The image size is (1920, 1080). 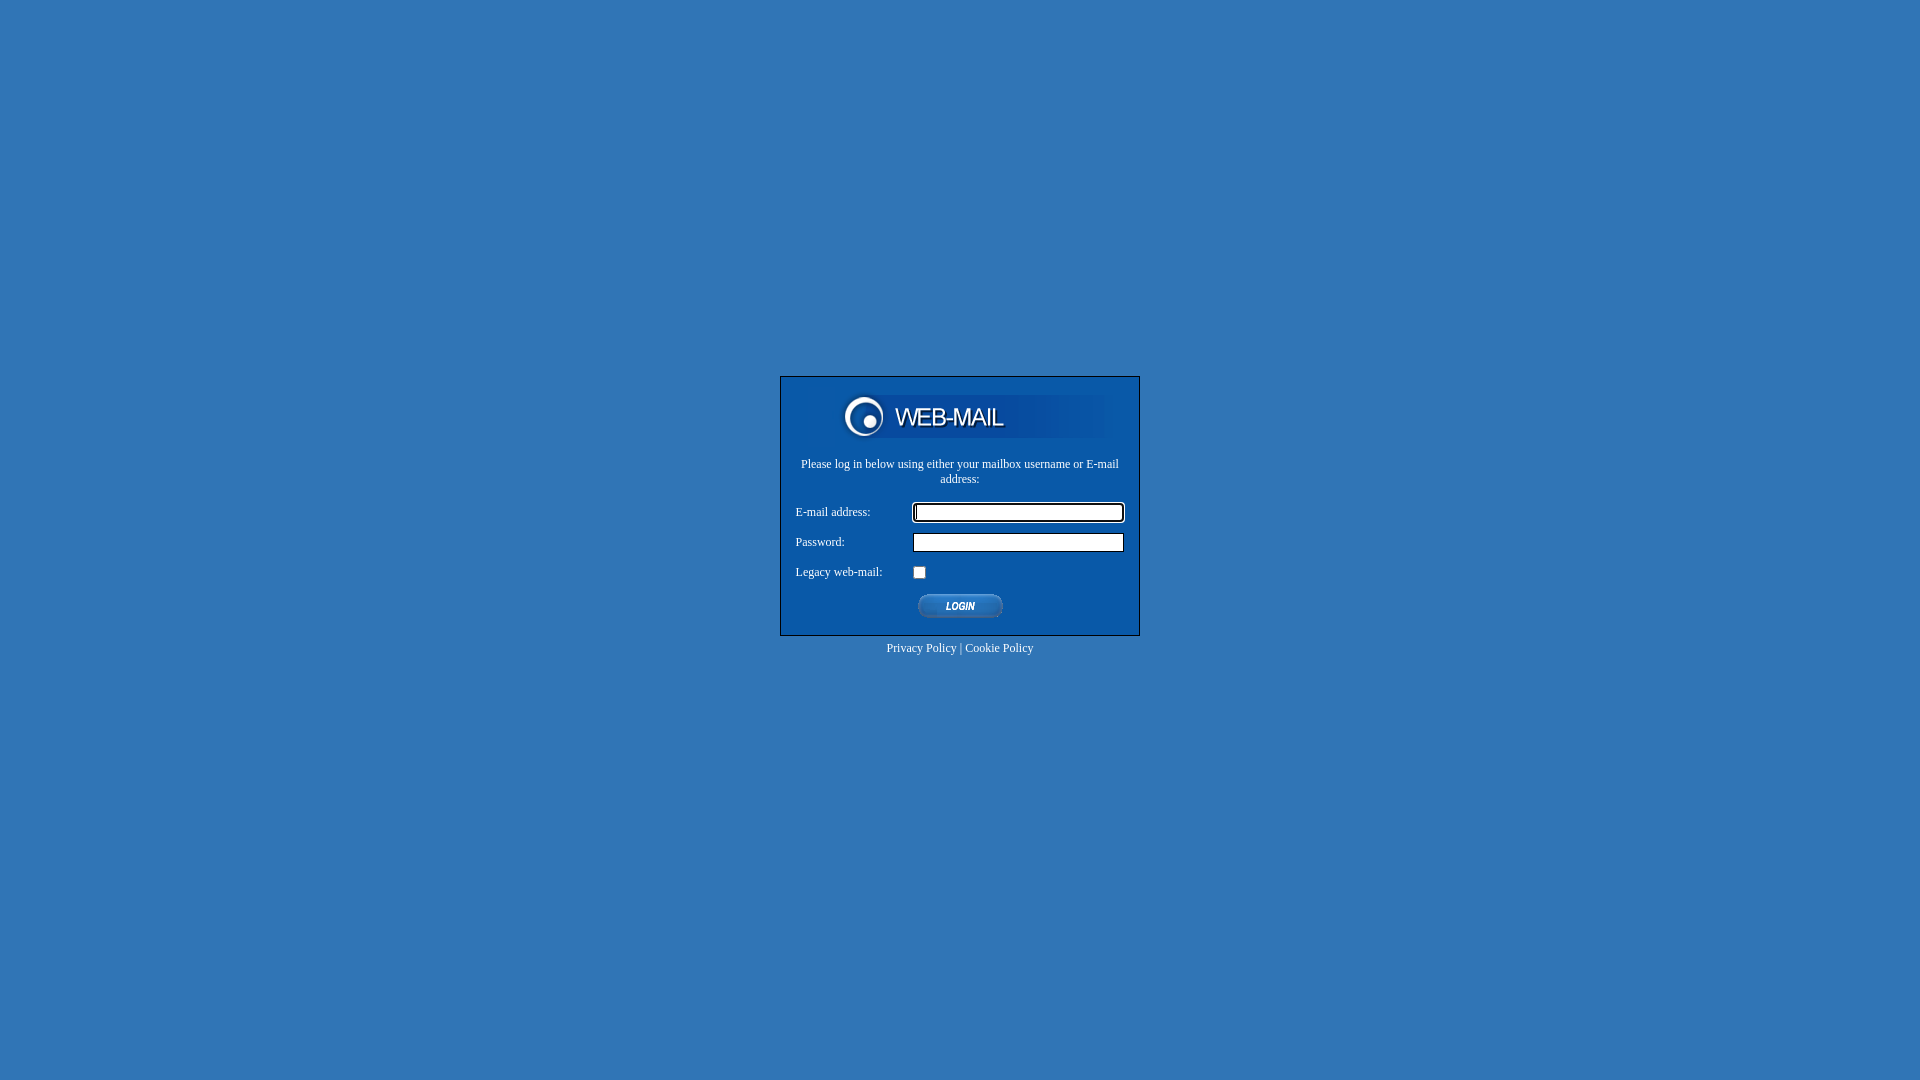 I want to click on Privacy Policy, so click(x=921, y=646).